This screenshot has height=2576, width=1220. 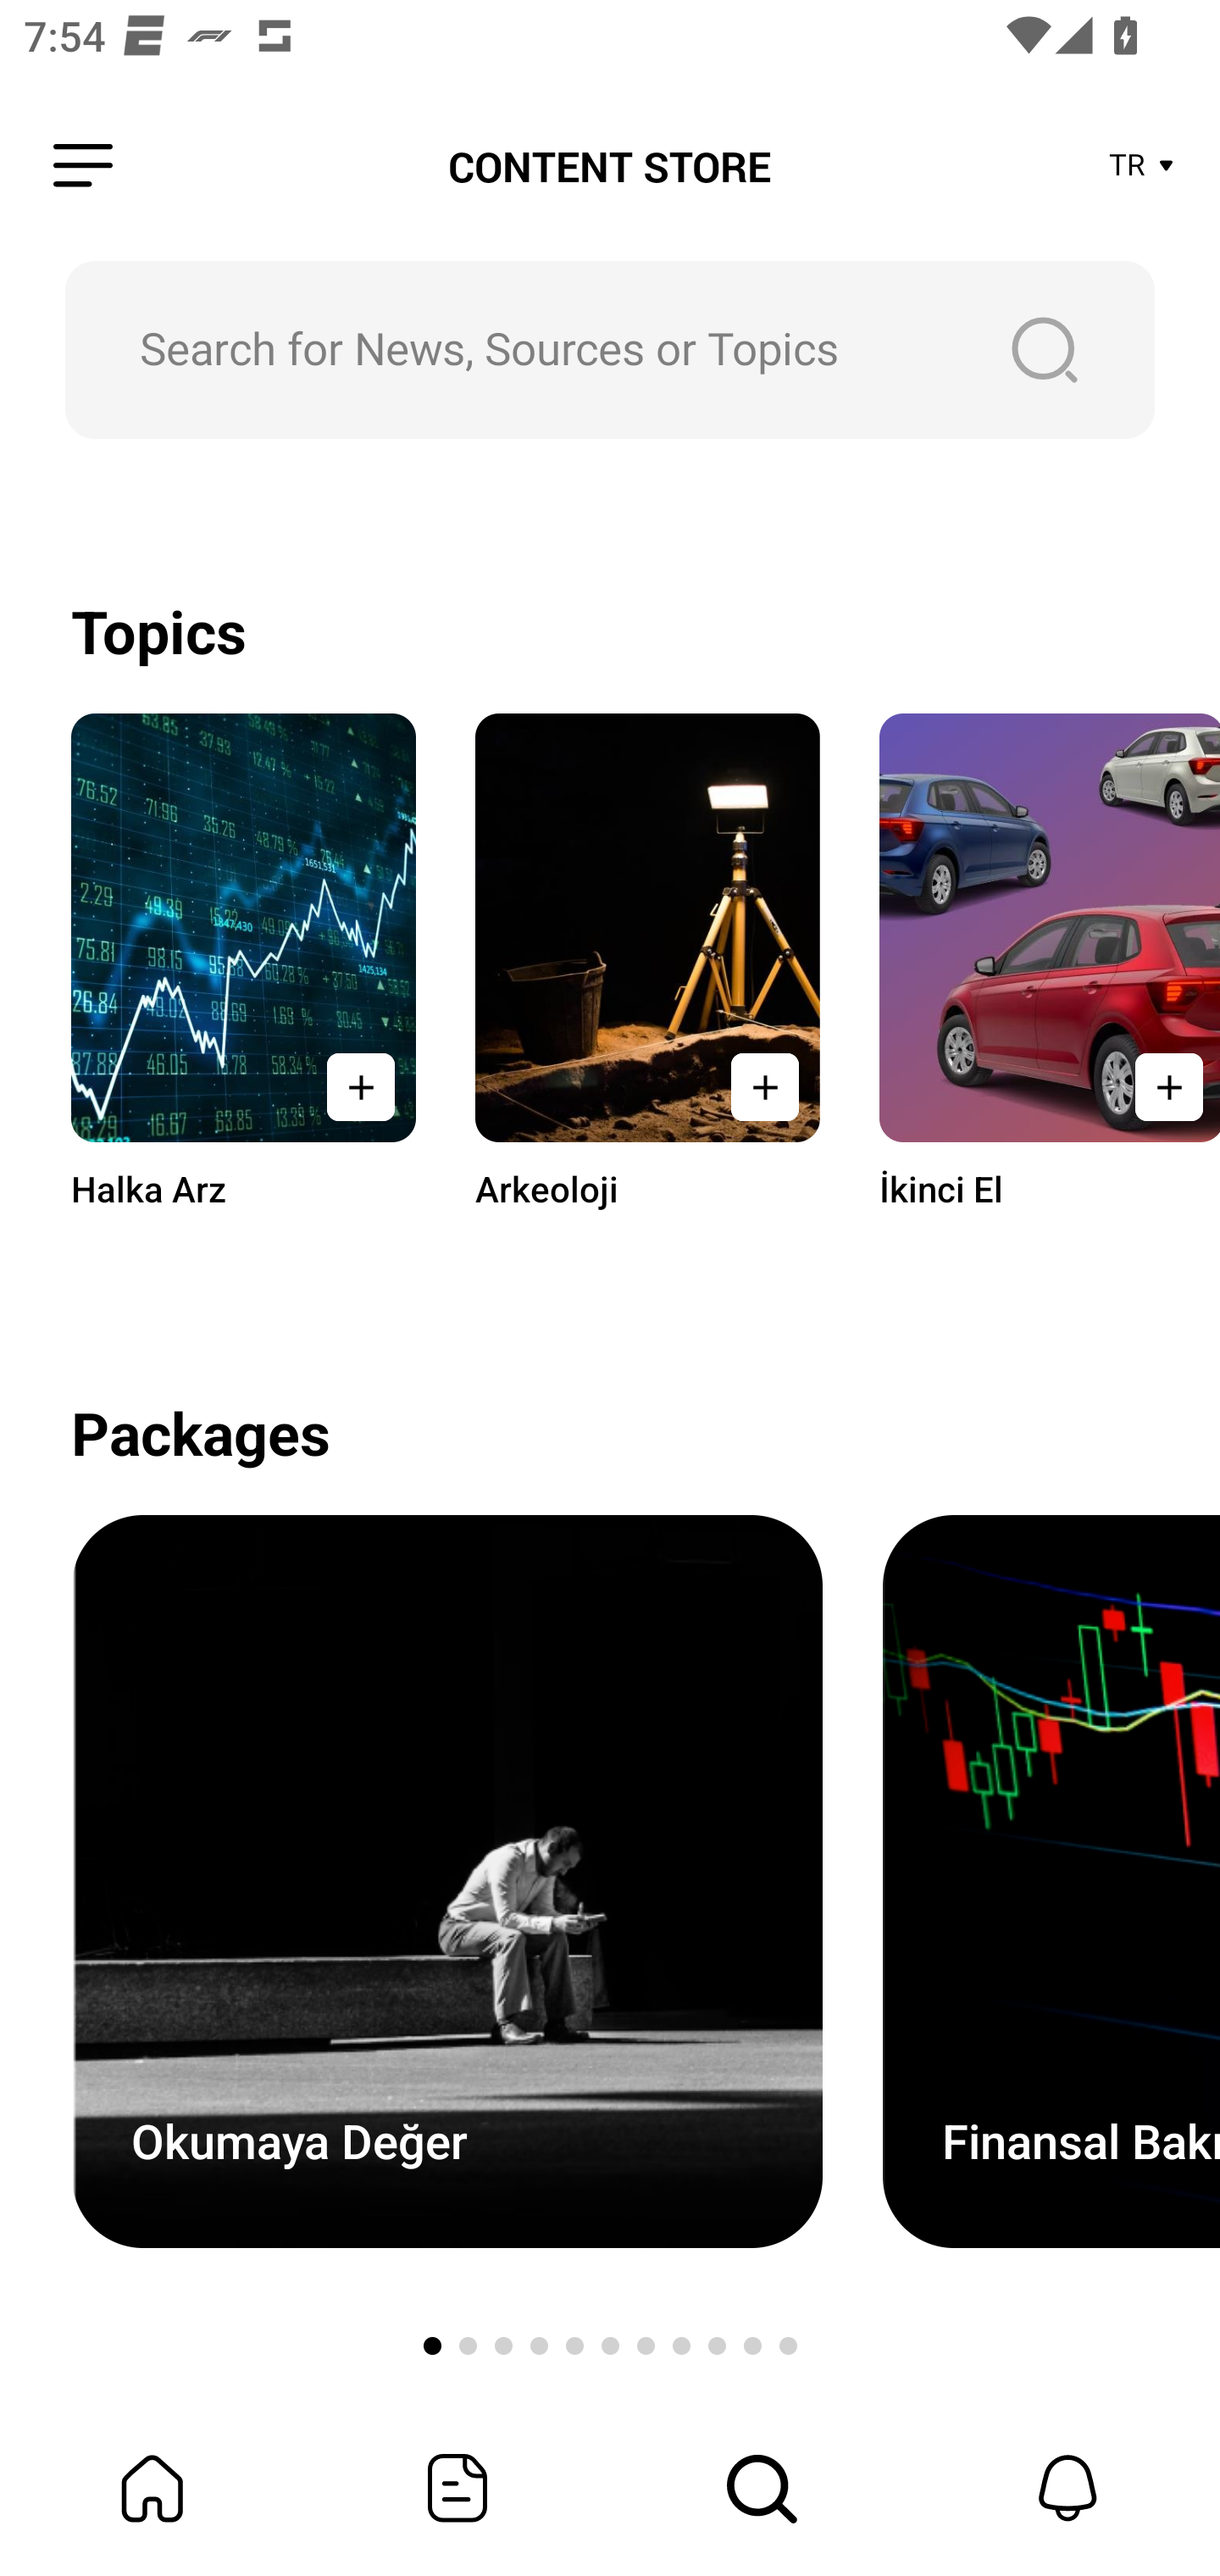 I want to click on Add To My Bundle, so click(x=1159, y=1086).